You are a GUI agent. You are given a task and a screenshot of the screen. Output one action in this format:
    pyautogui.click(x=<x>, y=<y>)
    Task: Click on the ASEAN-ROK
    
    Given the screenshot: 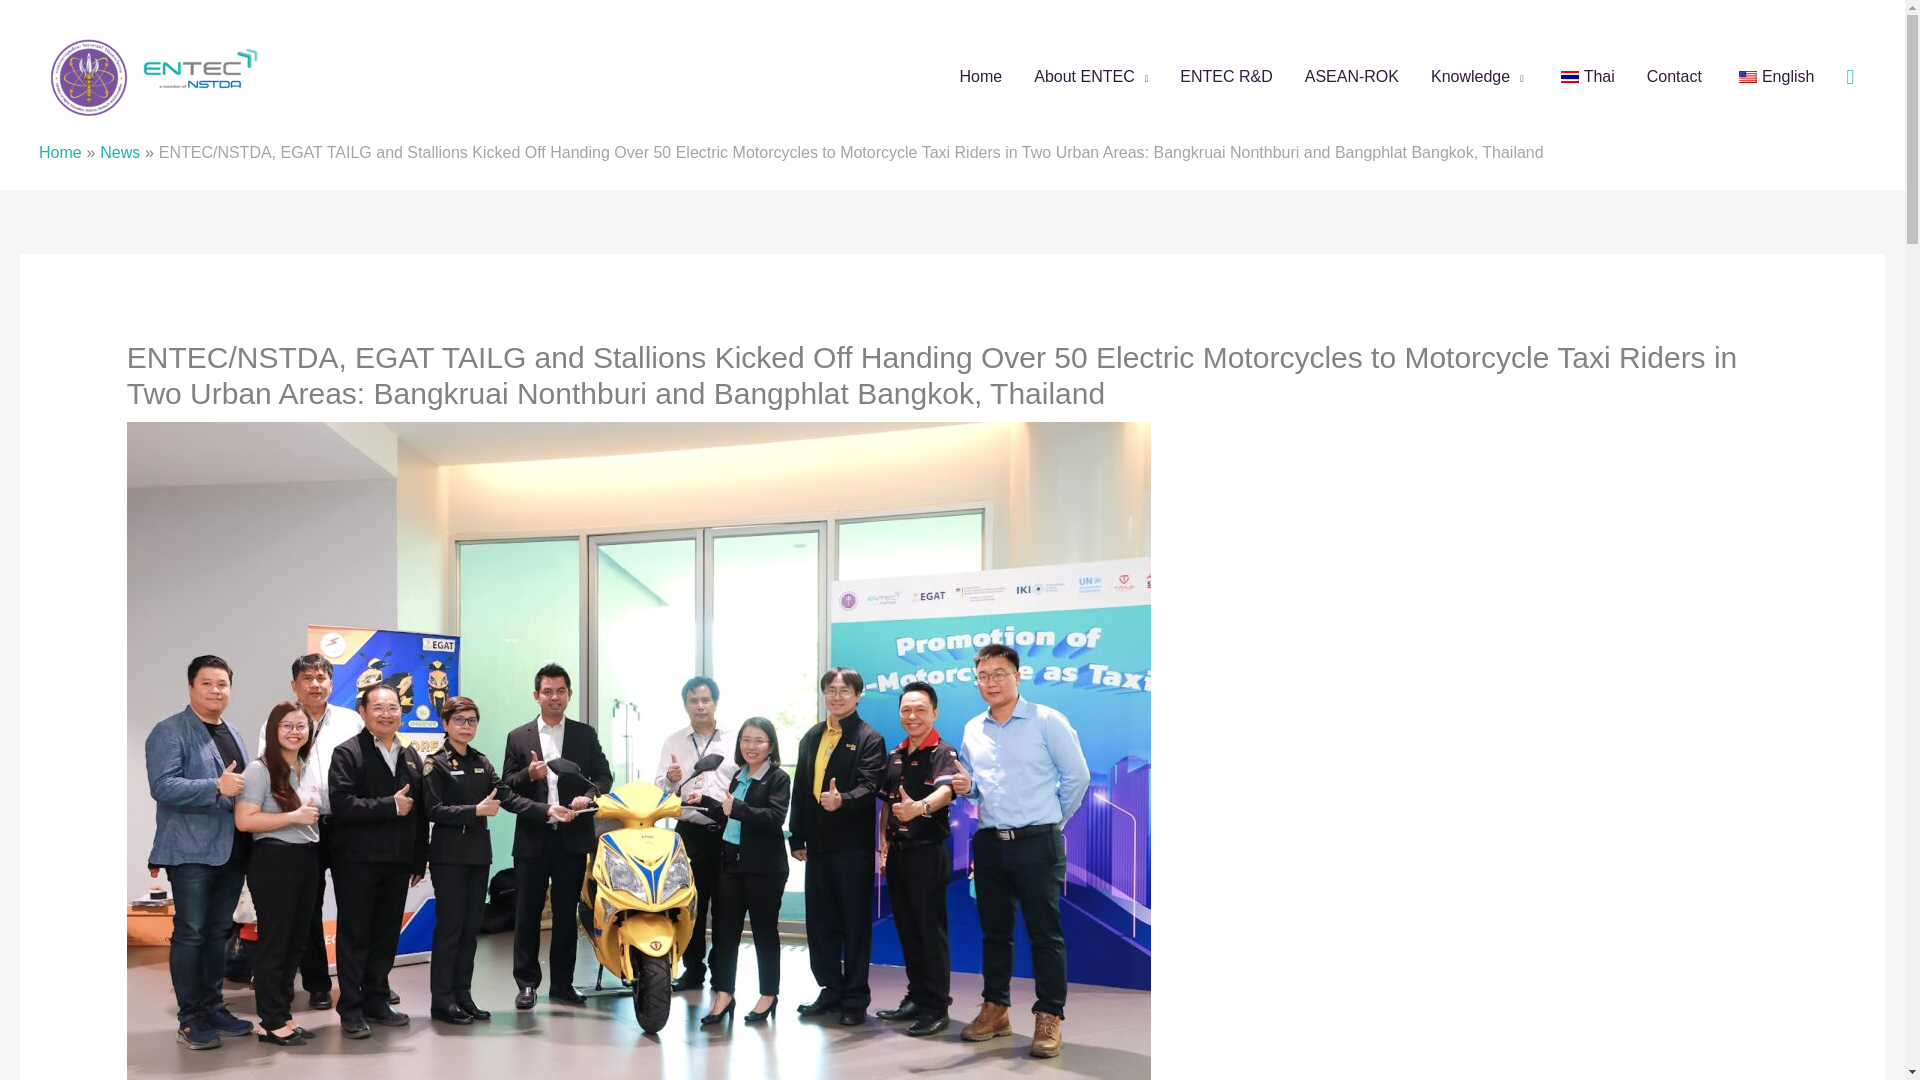 What is the action you would take?
    pyautogui.click(x=1352, y=77)
    